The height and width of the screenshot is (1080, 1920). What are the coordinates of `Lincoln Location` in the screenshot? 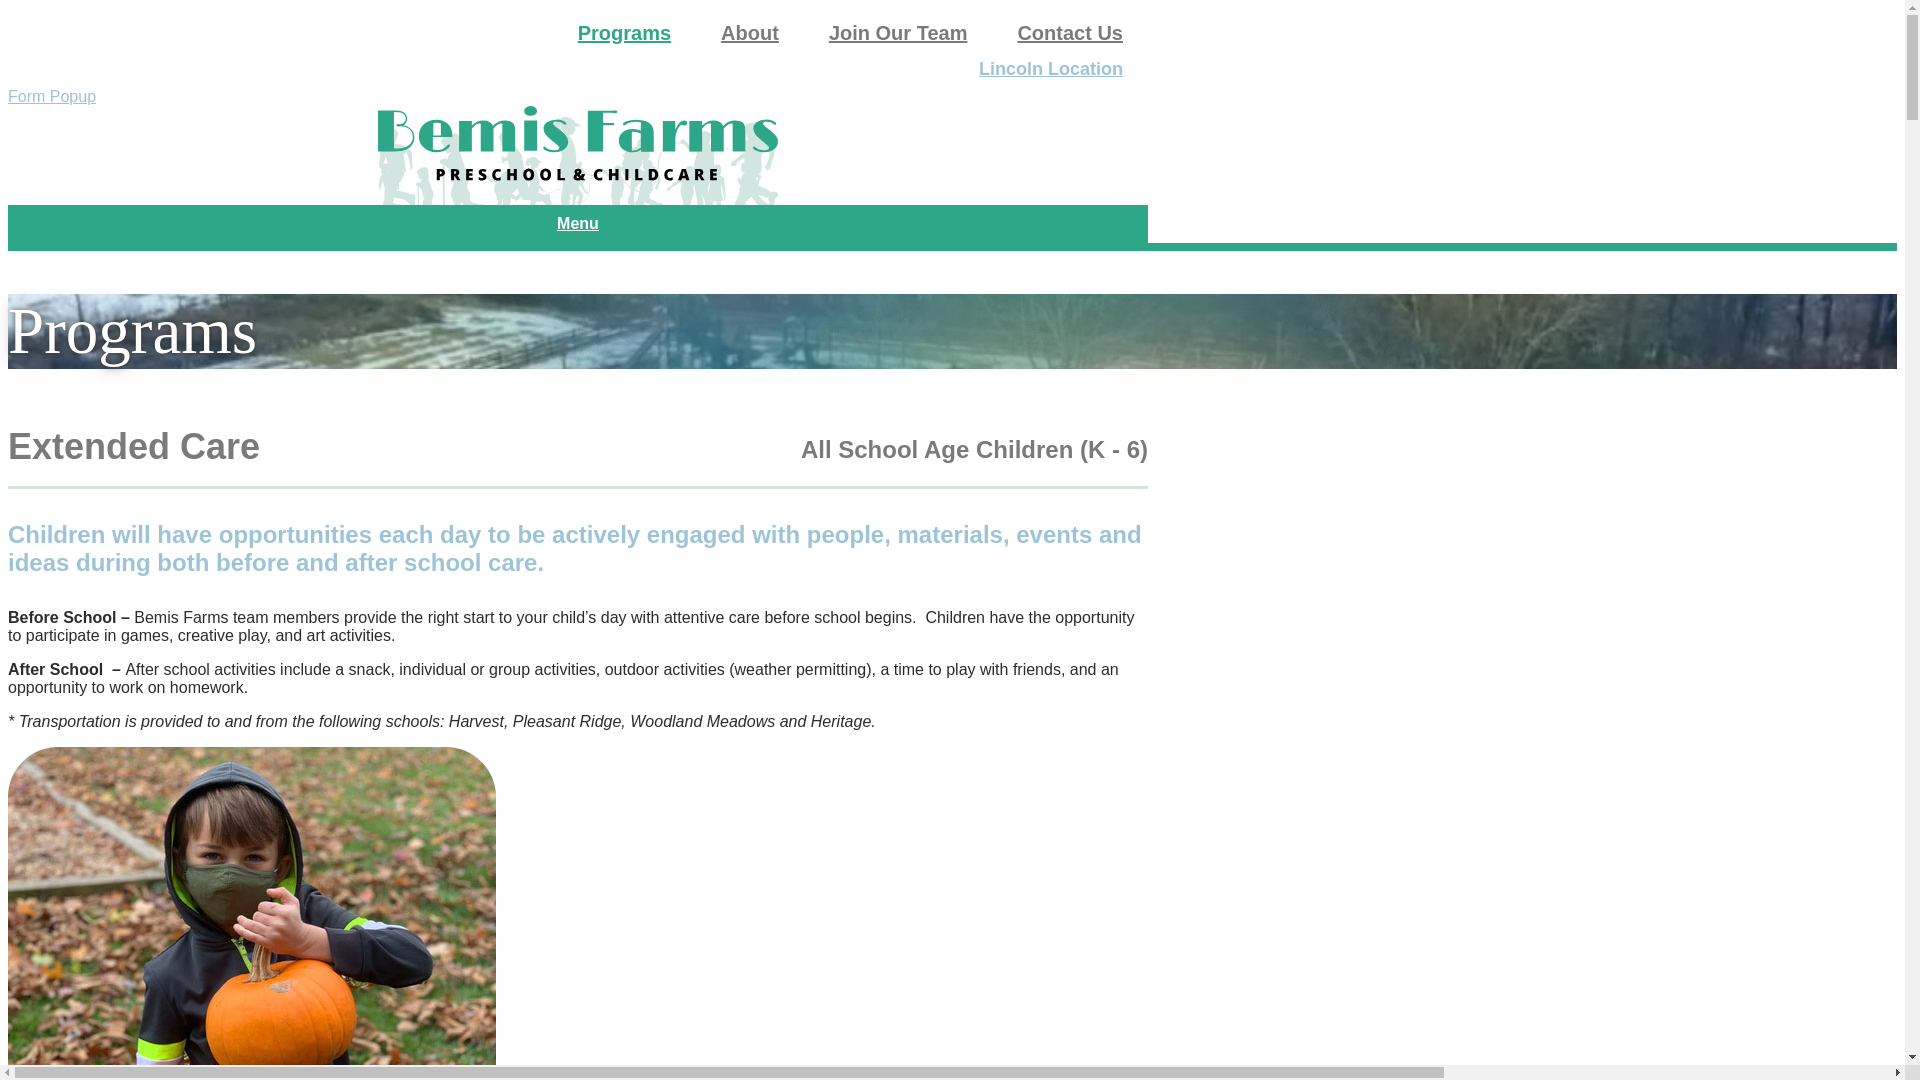 It's located at (1050, 65).